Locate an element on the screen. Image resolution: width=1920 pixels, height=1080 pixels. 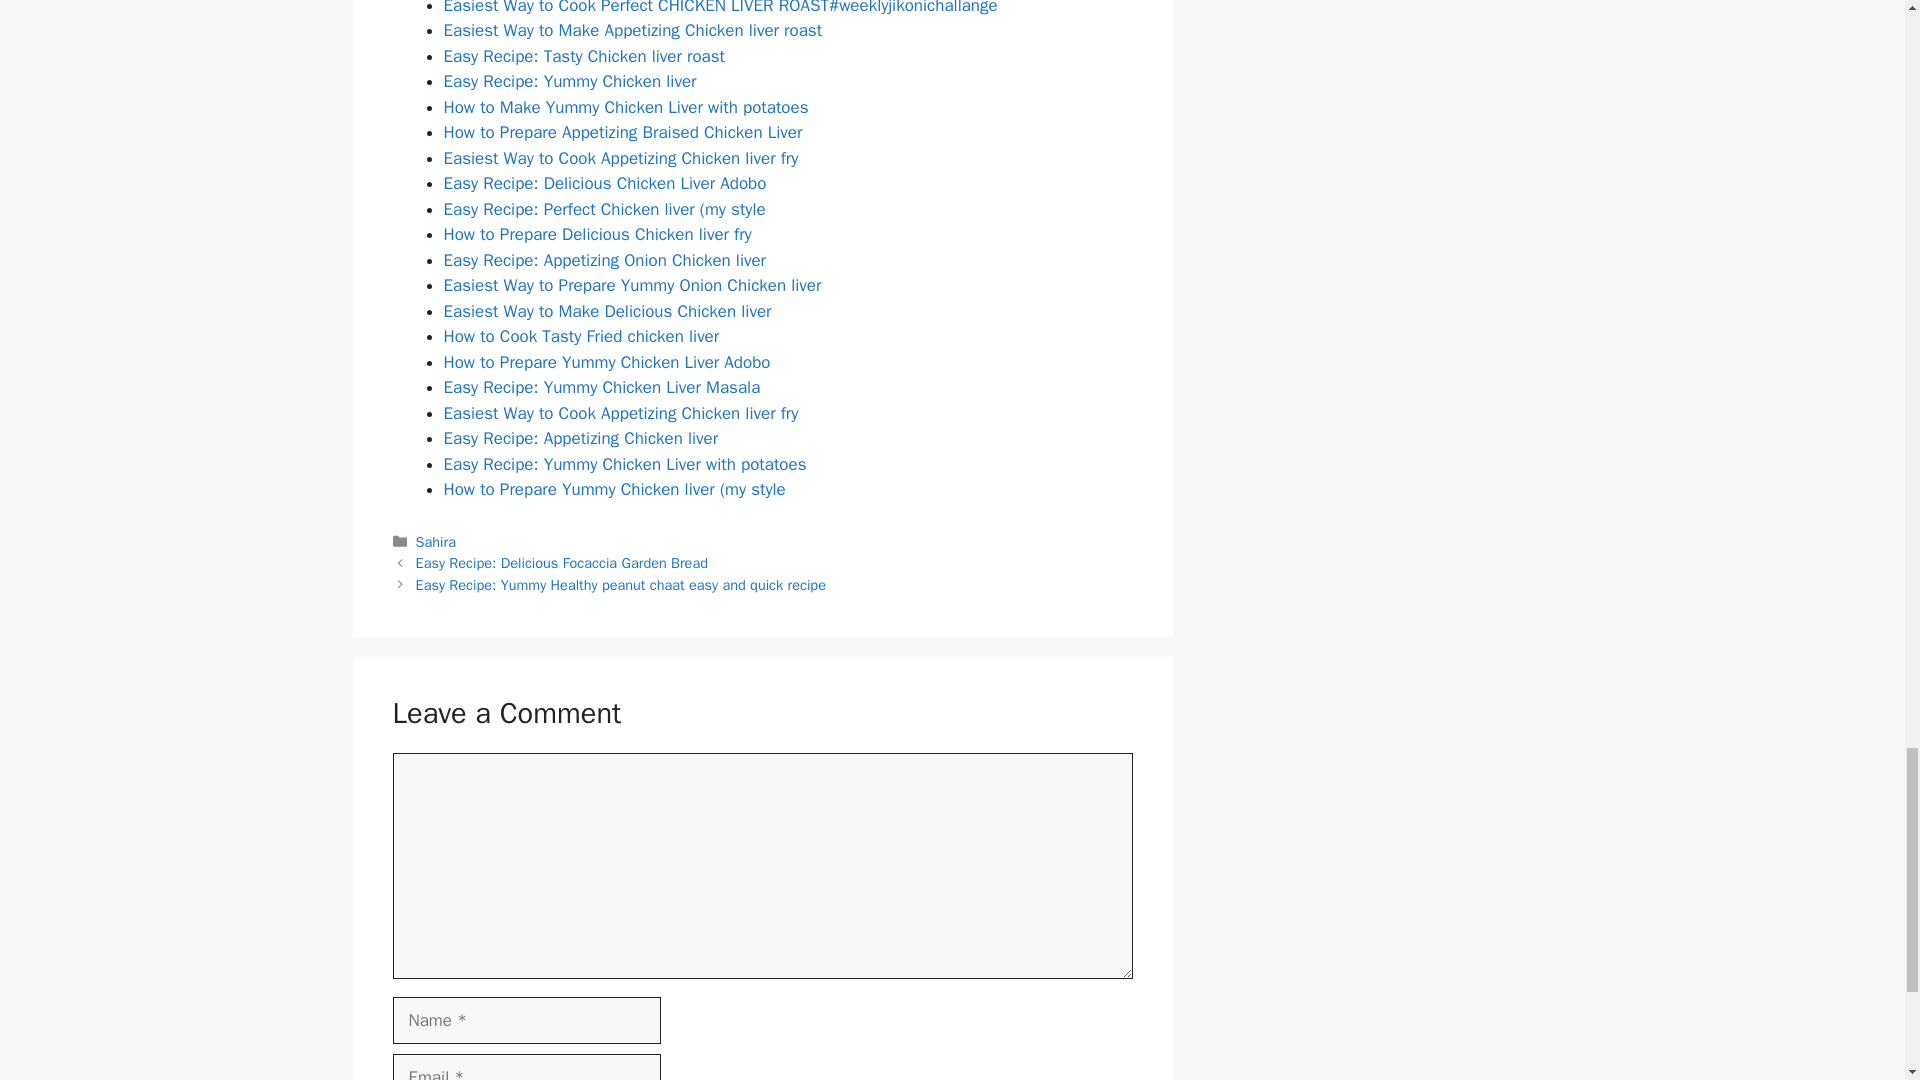
How to Cook Tasty Fried chicken liver is located at coordinates (582, 336).